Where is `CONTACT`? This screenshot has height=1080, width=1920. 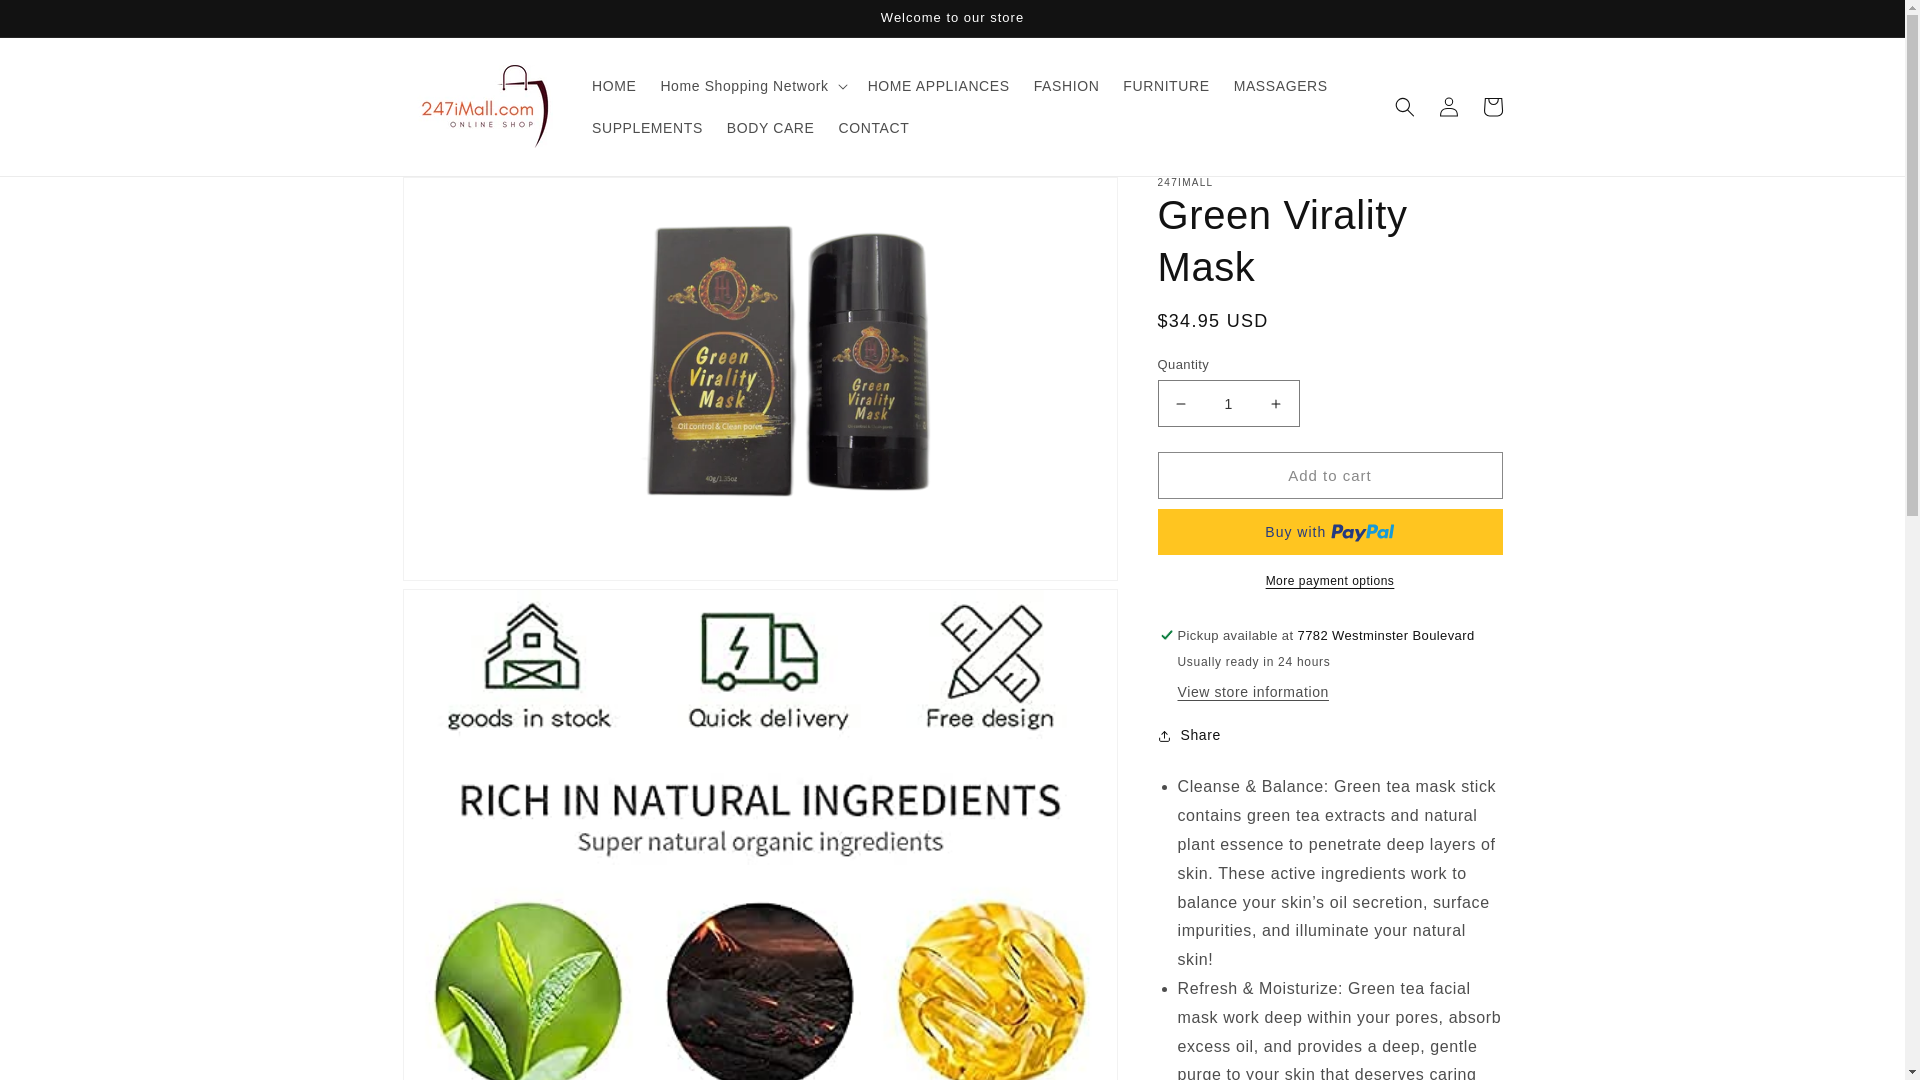 CONTACT is located at coordinates (873, 128).